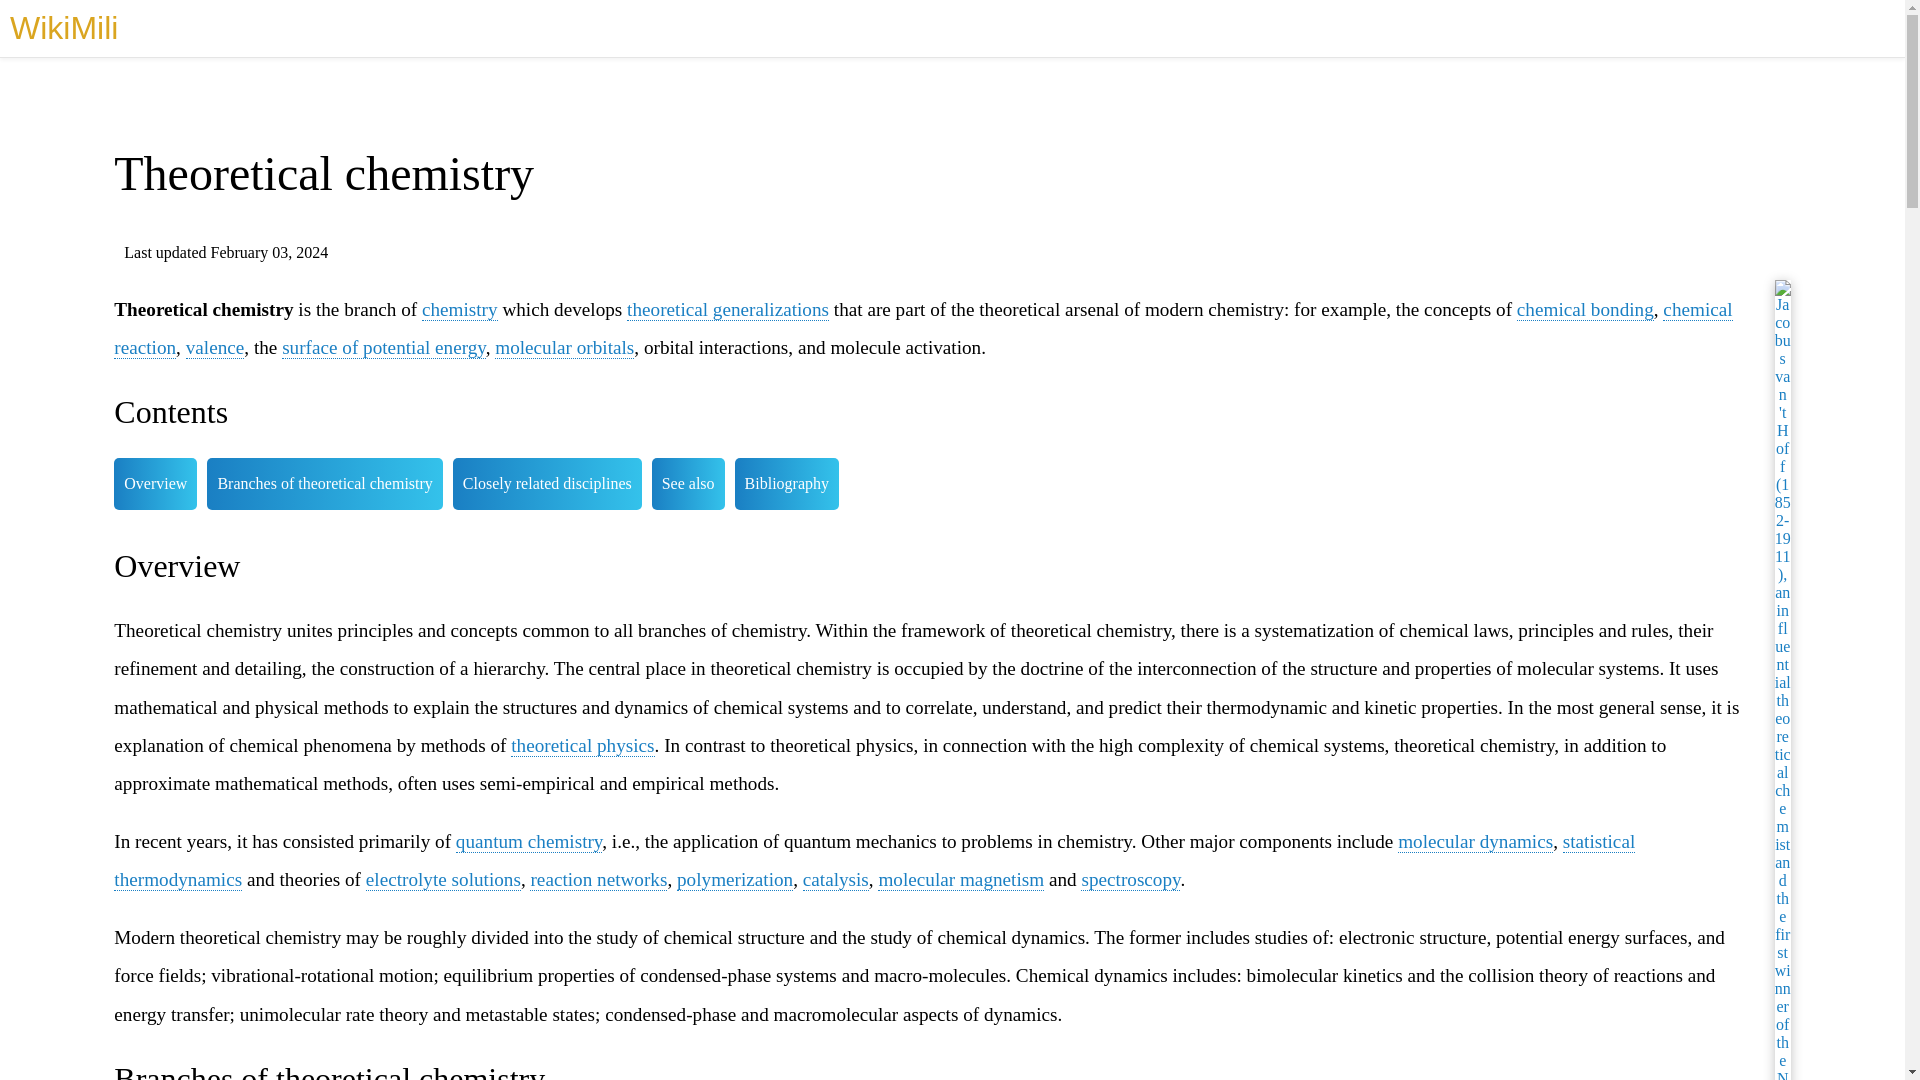 The width and height of the screenshot is (1920, 1080). I want to click on molecular magnetism, so click(960, 880).